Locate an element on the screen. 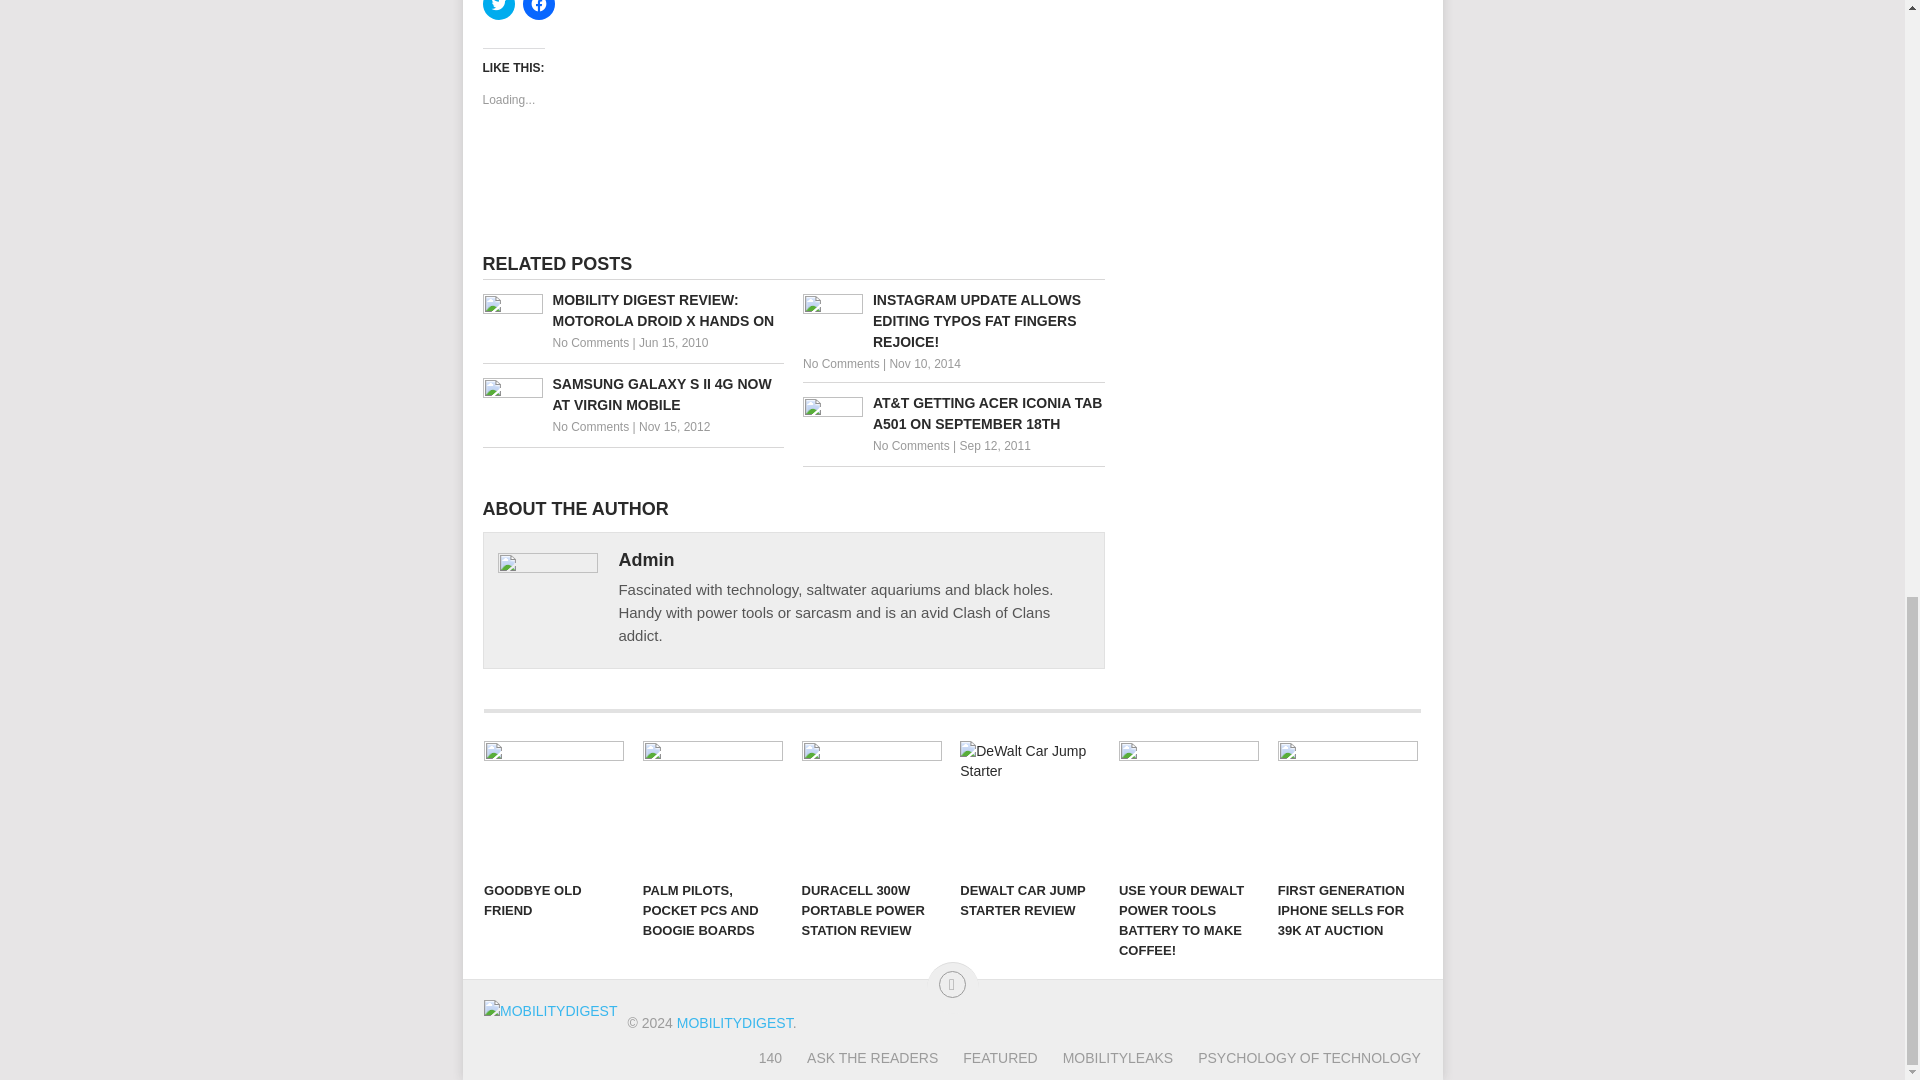 The height and width of the screenshot is (1080, 1920). PALM PILOTS, POCKET PCS AND BOOGIE BOARDS is located at coordinates (713, 805).